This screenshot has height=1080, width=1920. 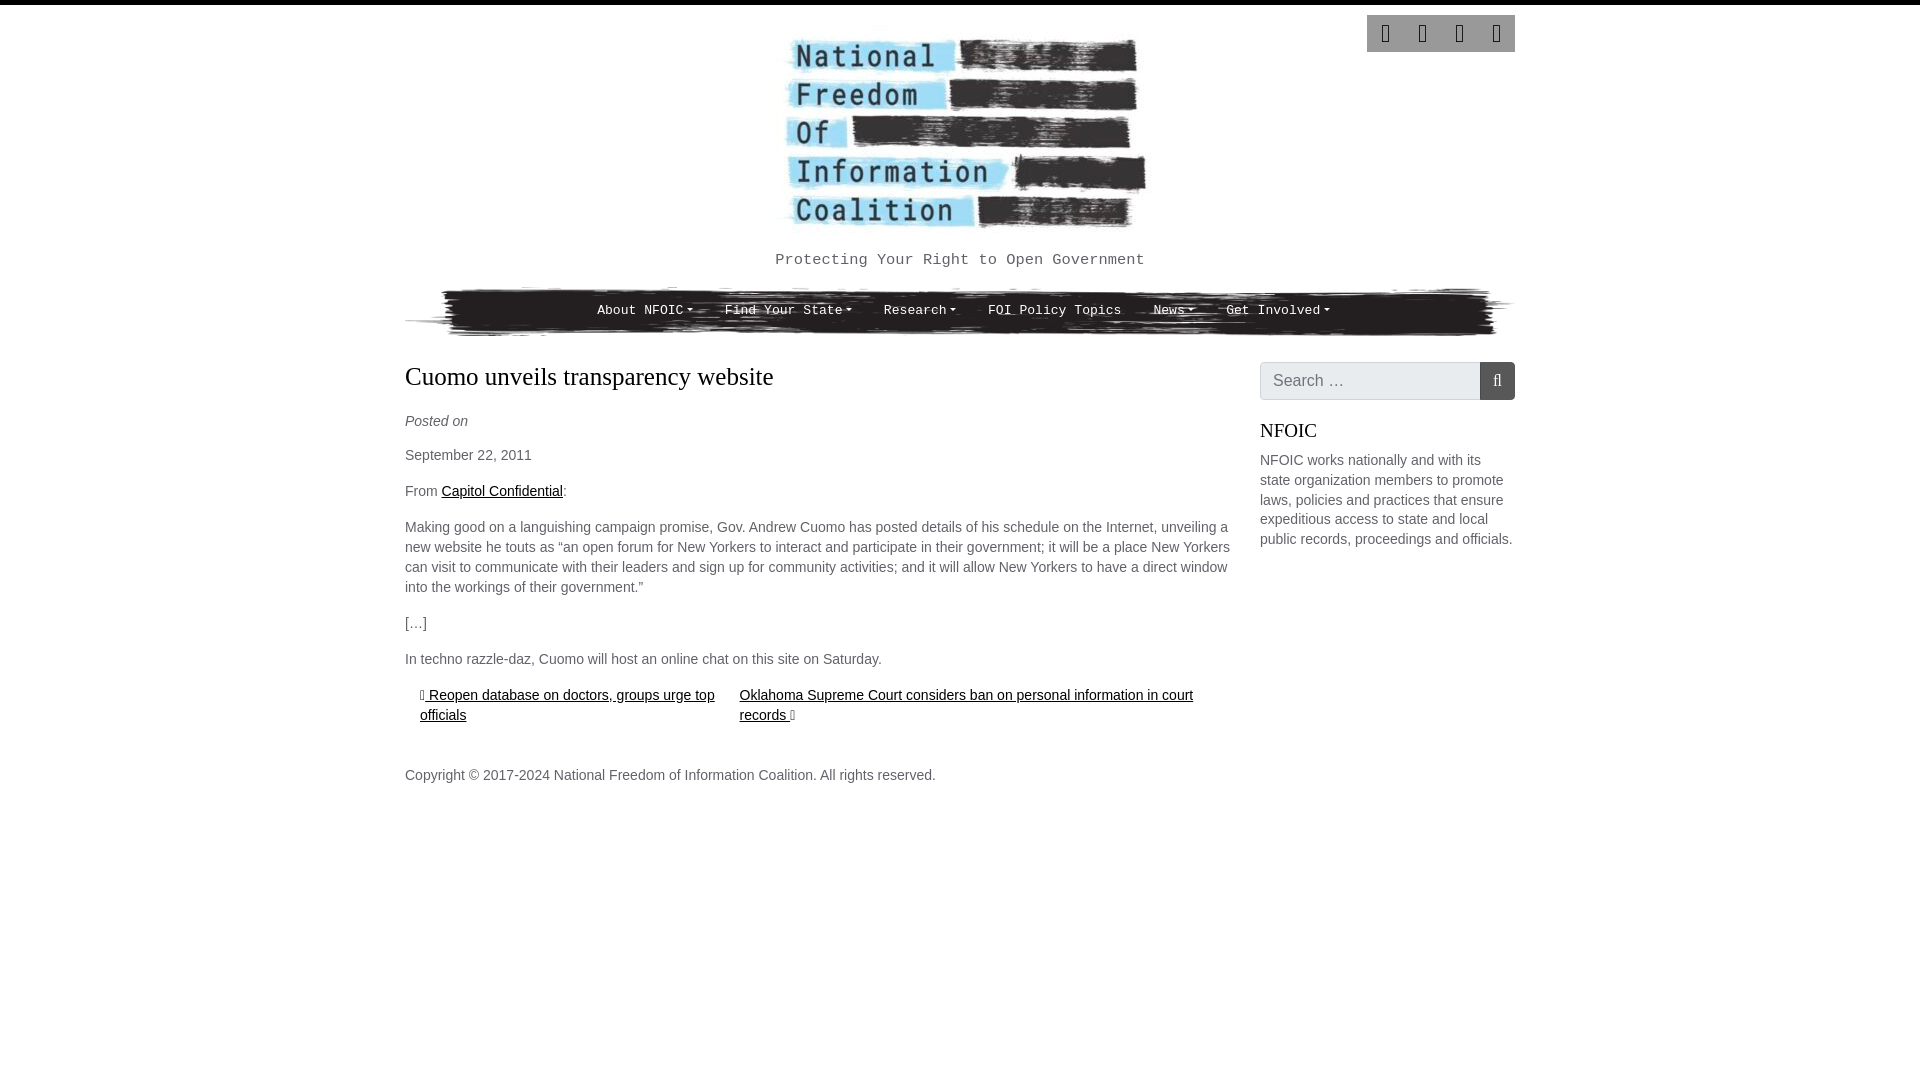 What do you see at coordinates (788, 311) in the screenshot?
I see `Find Your State` at bounding box center [788, 311].